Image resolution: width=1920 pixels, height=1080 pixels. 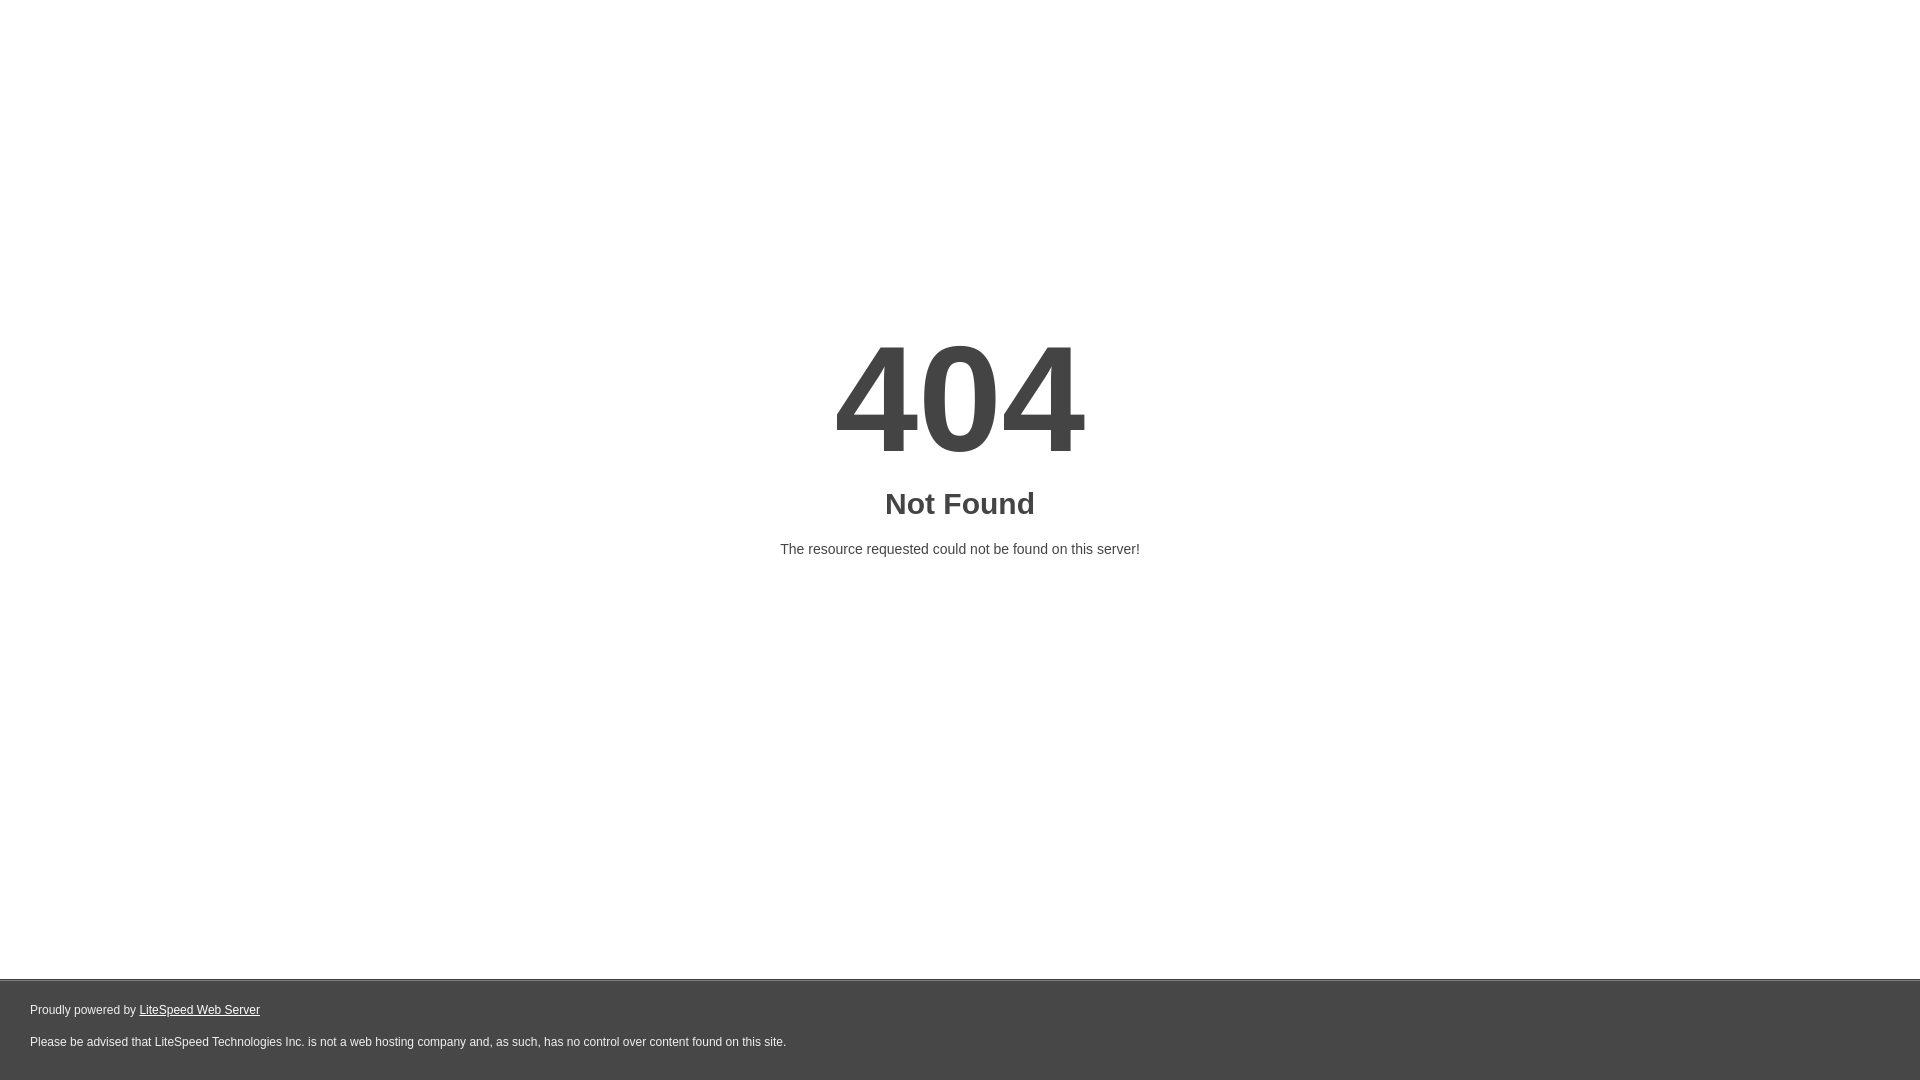 What do you see at coordinates (200, 1010) in the screenshot?
I see `LiteSpeed Web Server` at bounding box center [200, 1010].